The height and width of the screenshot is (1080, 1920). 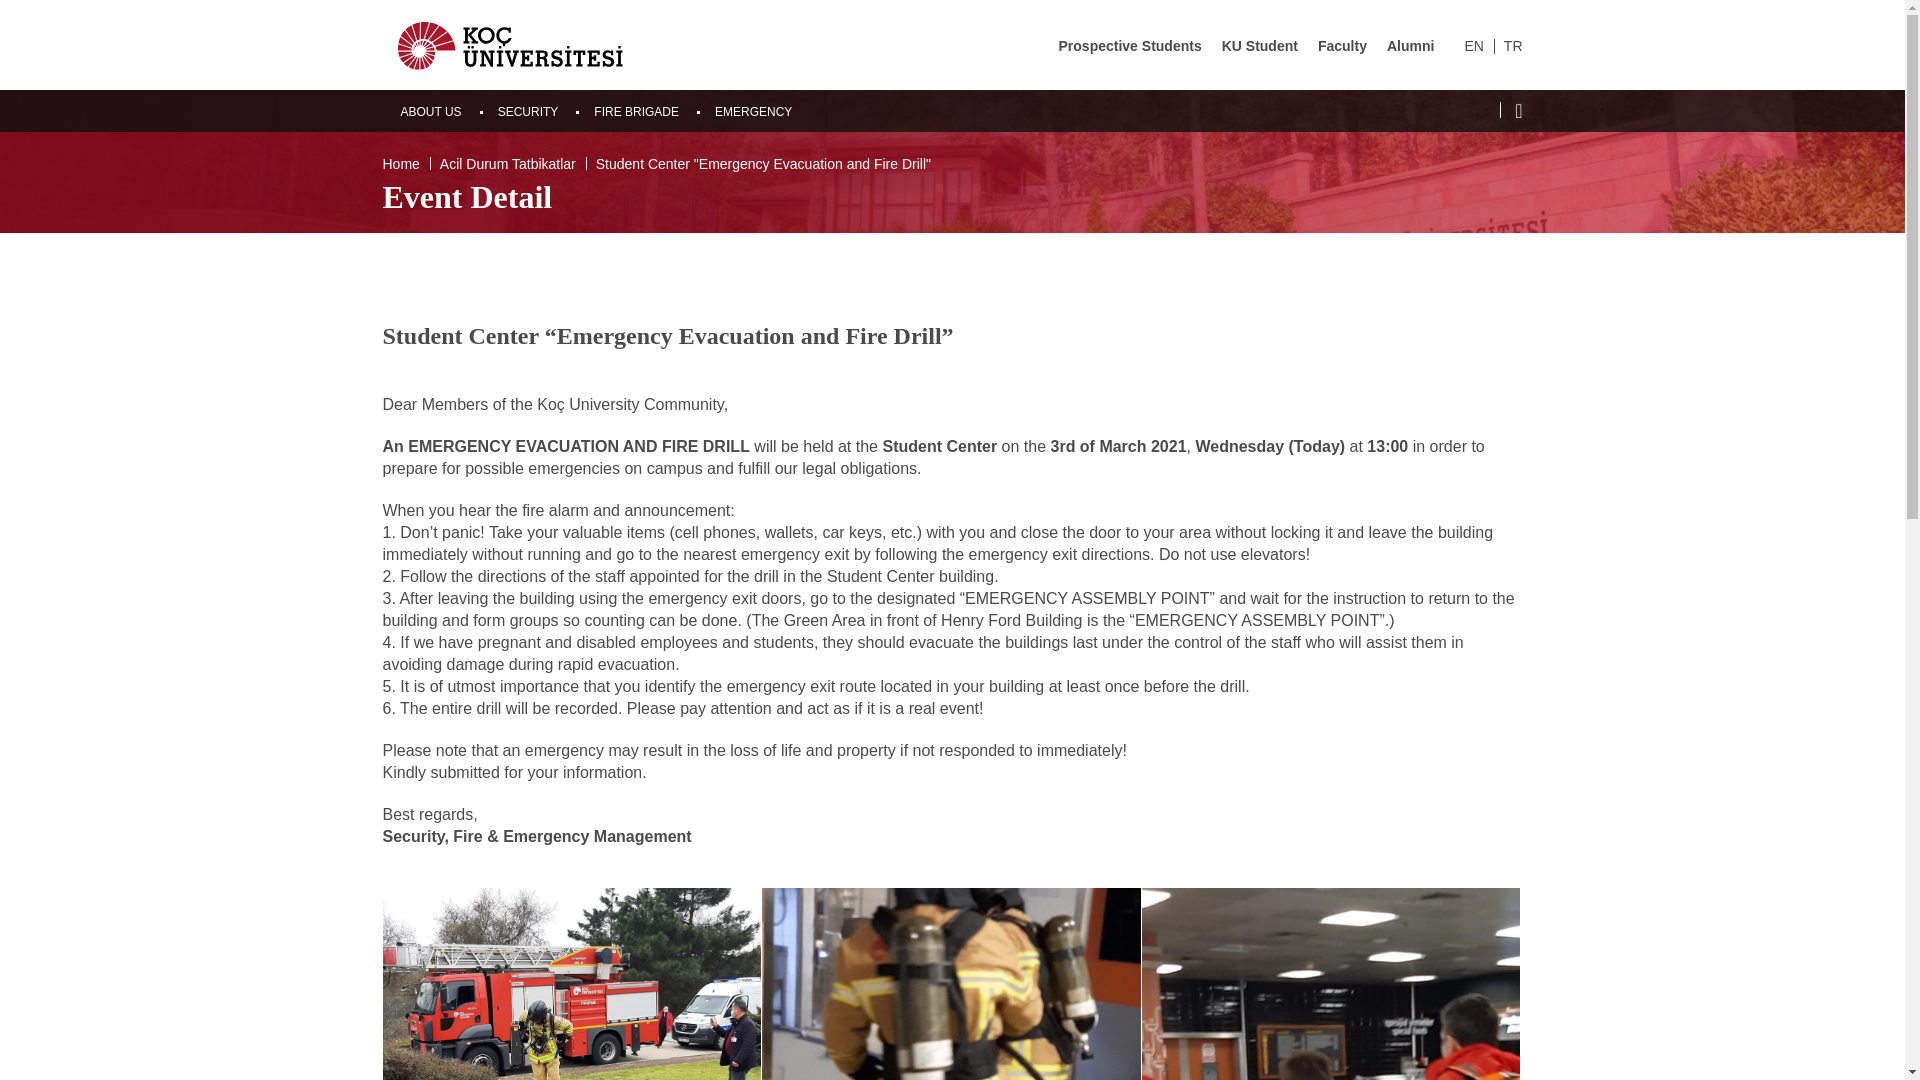 I want to click on SECURITY, so click(x=528, y=111).